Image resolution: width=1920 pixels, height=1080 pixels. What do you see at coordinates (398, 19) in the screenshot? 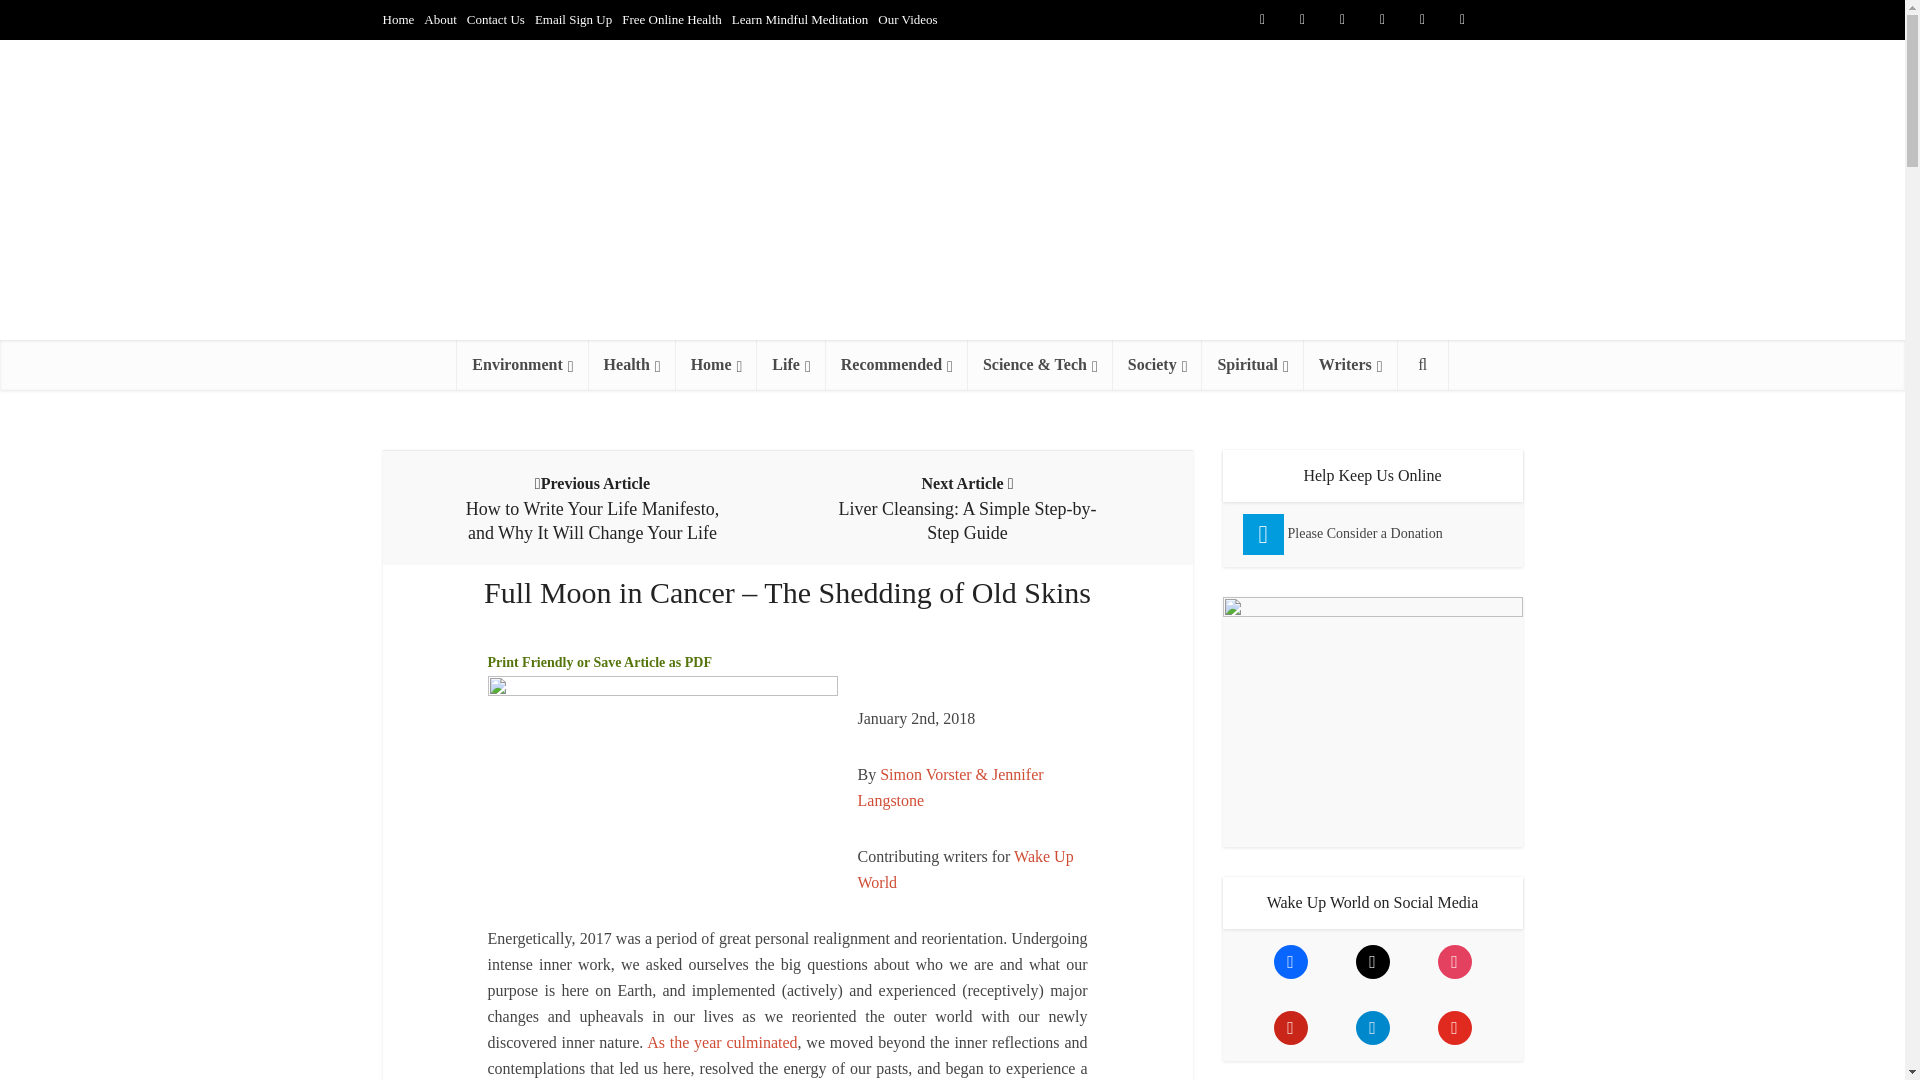
I see `Home` at bounding box center [398, 19].